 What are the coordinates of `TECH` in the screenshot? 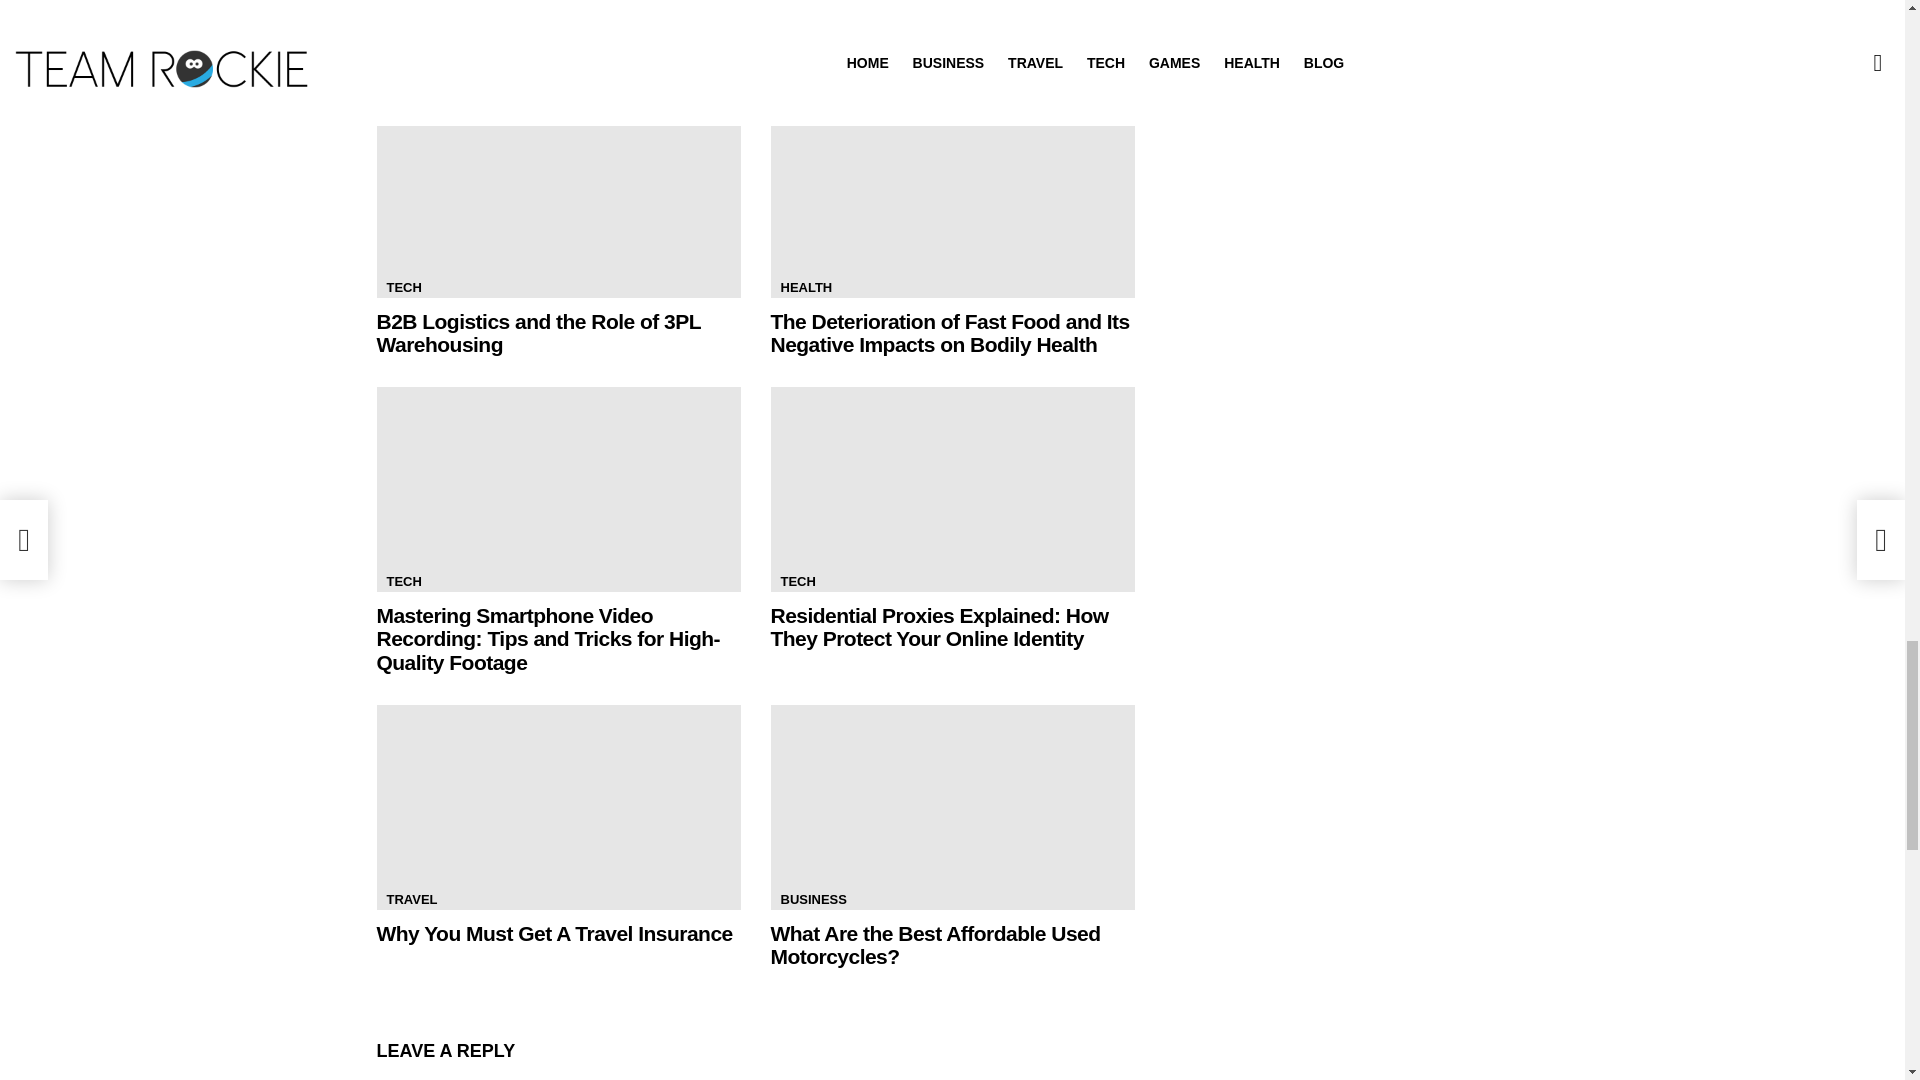 It's located at (403, 288).